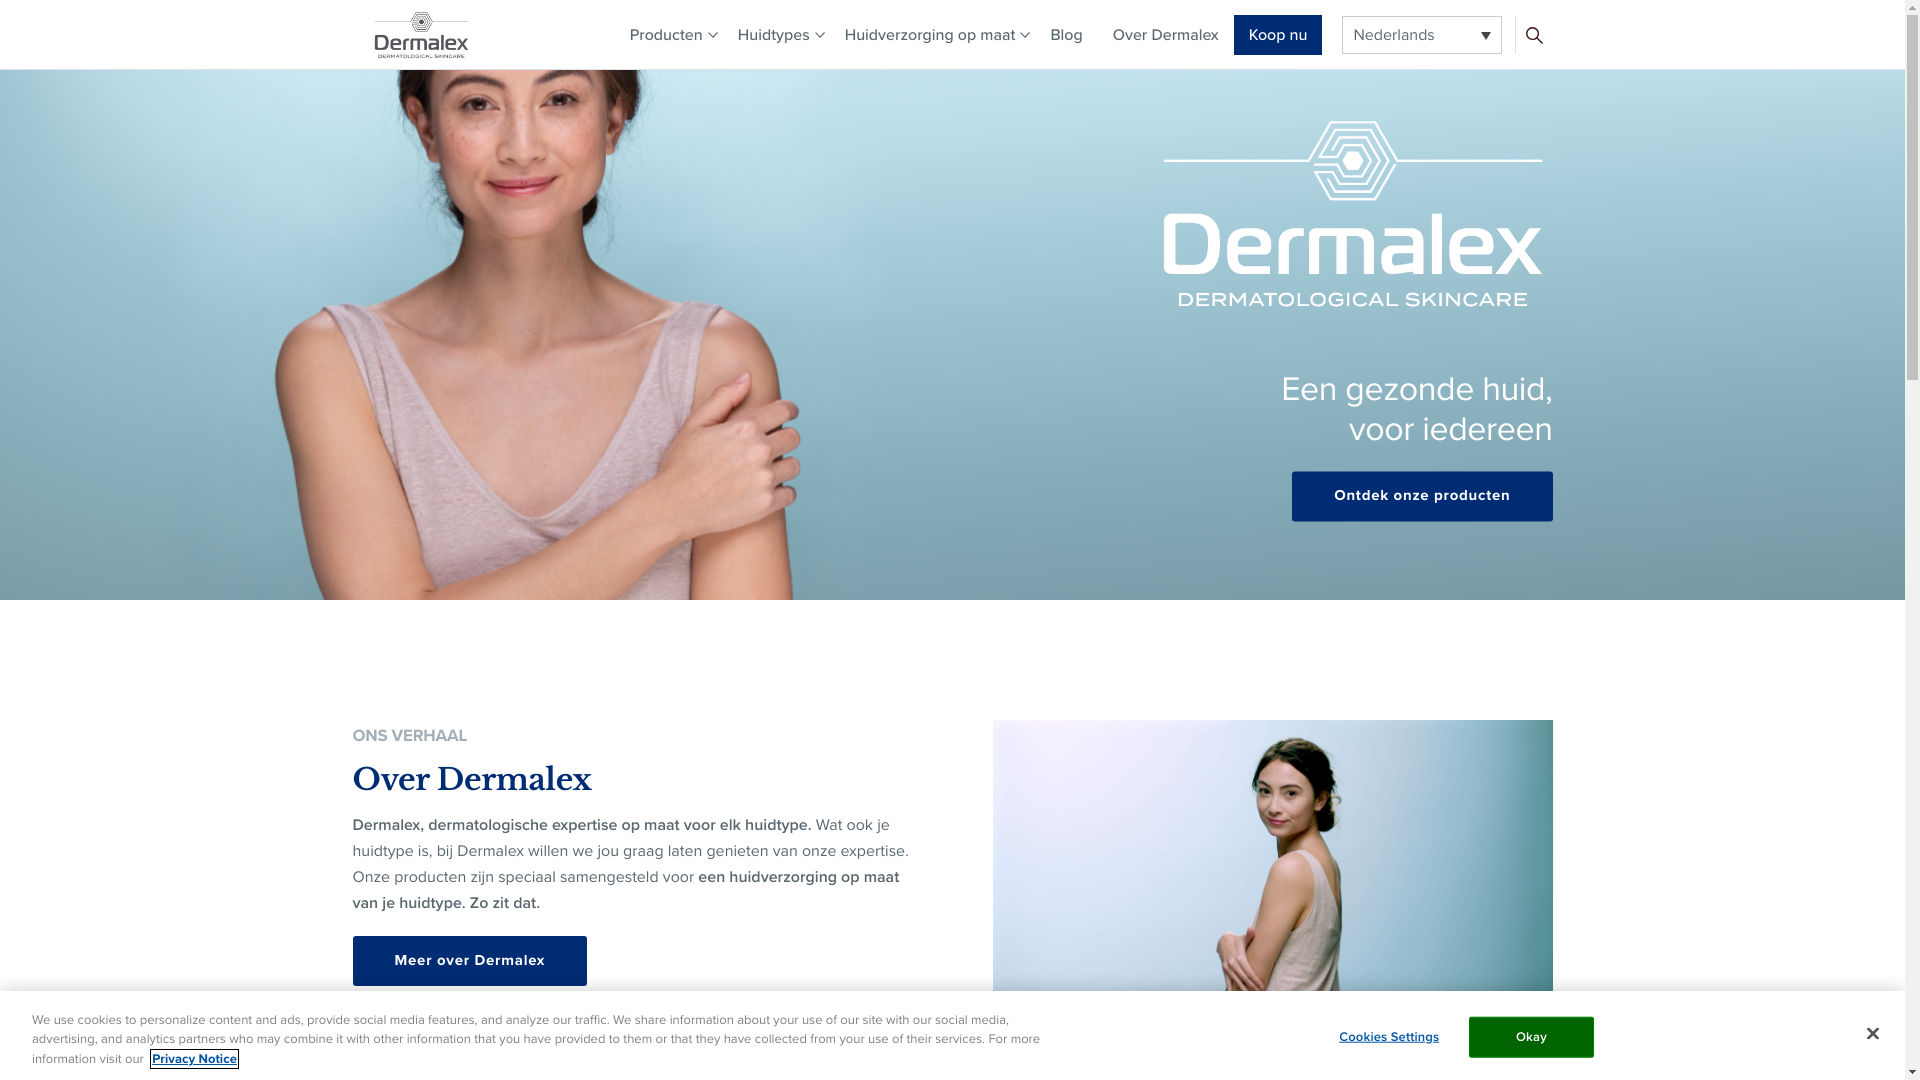  What do you see at coordinates (666, 35) in the screenshot?
I see `Producten` at bounding box center [666, 35].